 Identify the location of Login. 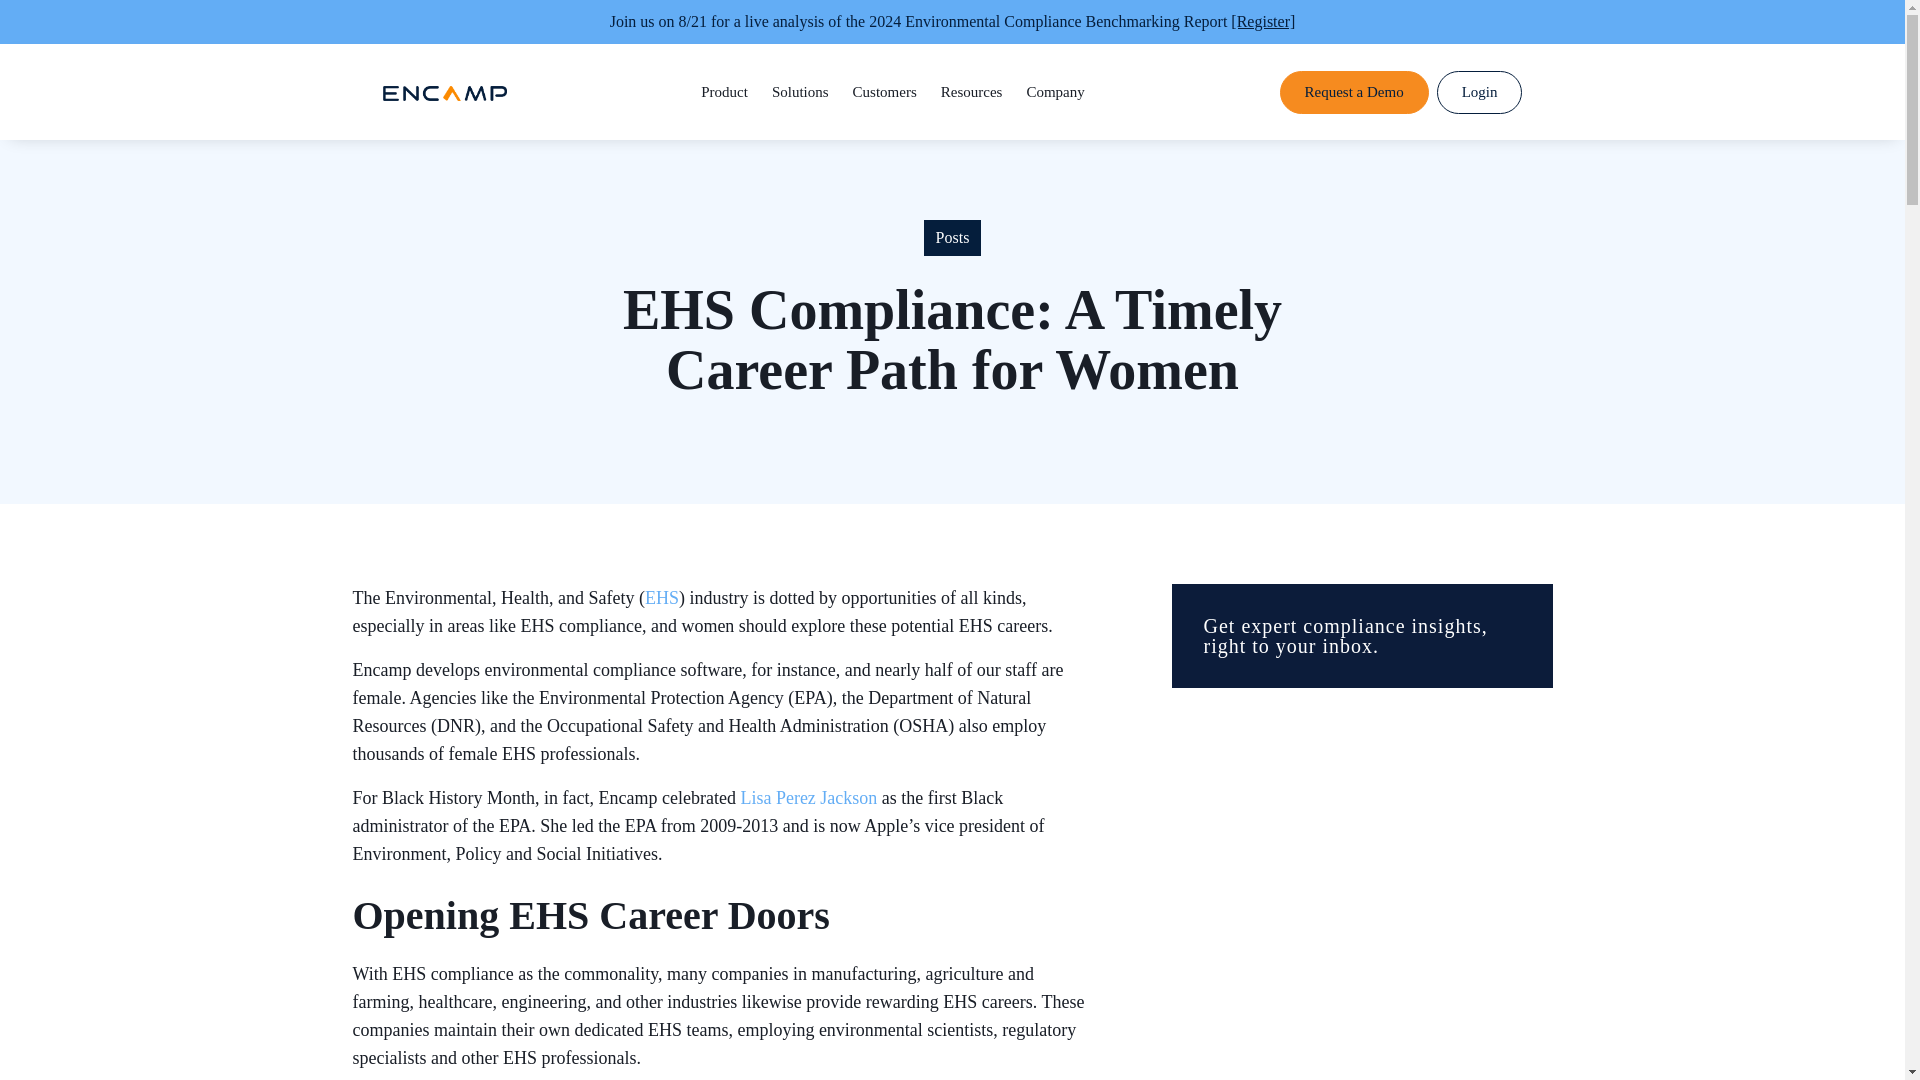
(1479, 92).